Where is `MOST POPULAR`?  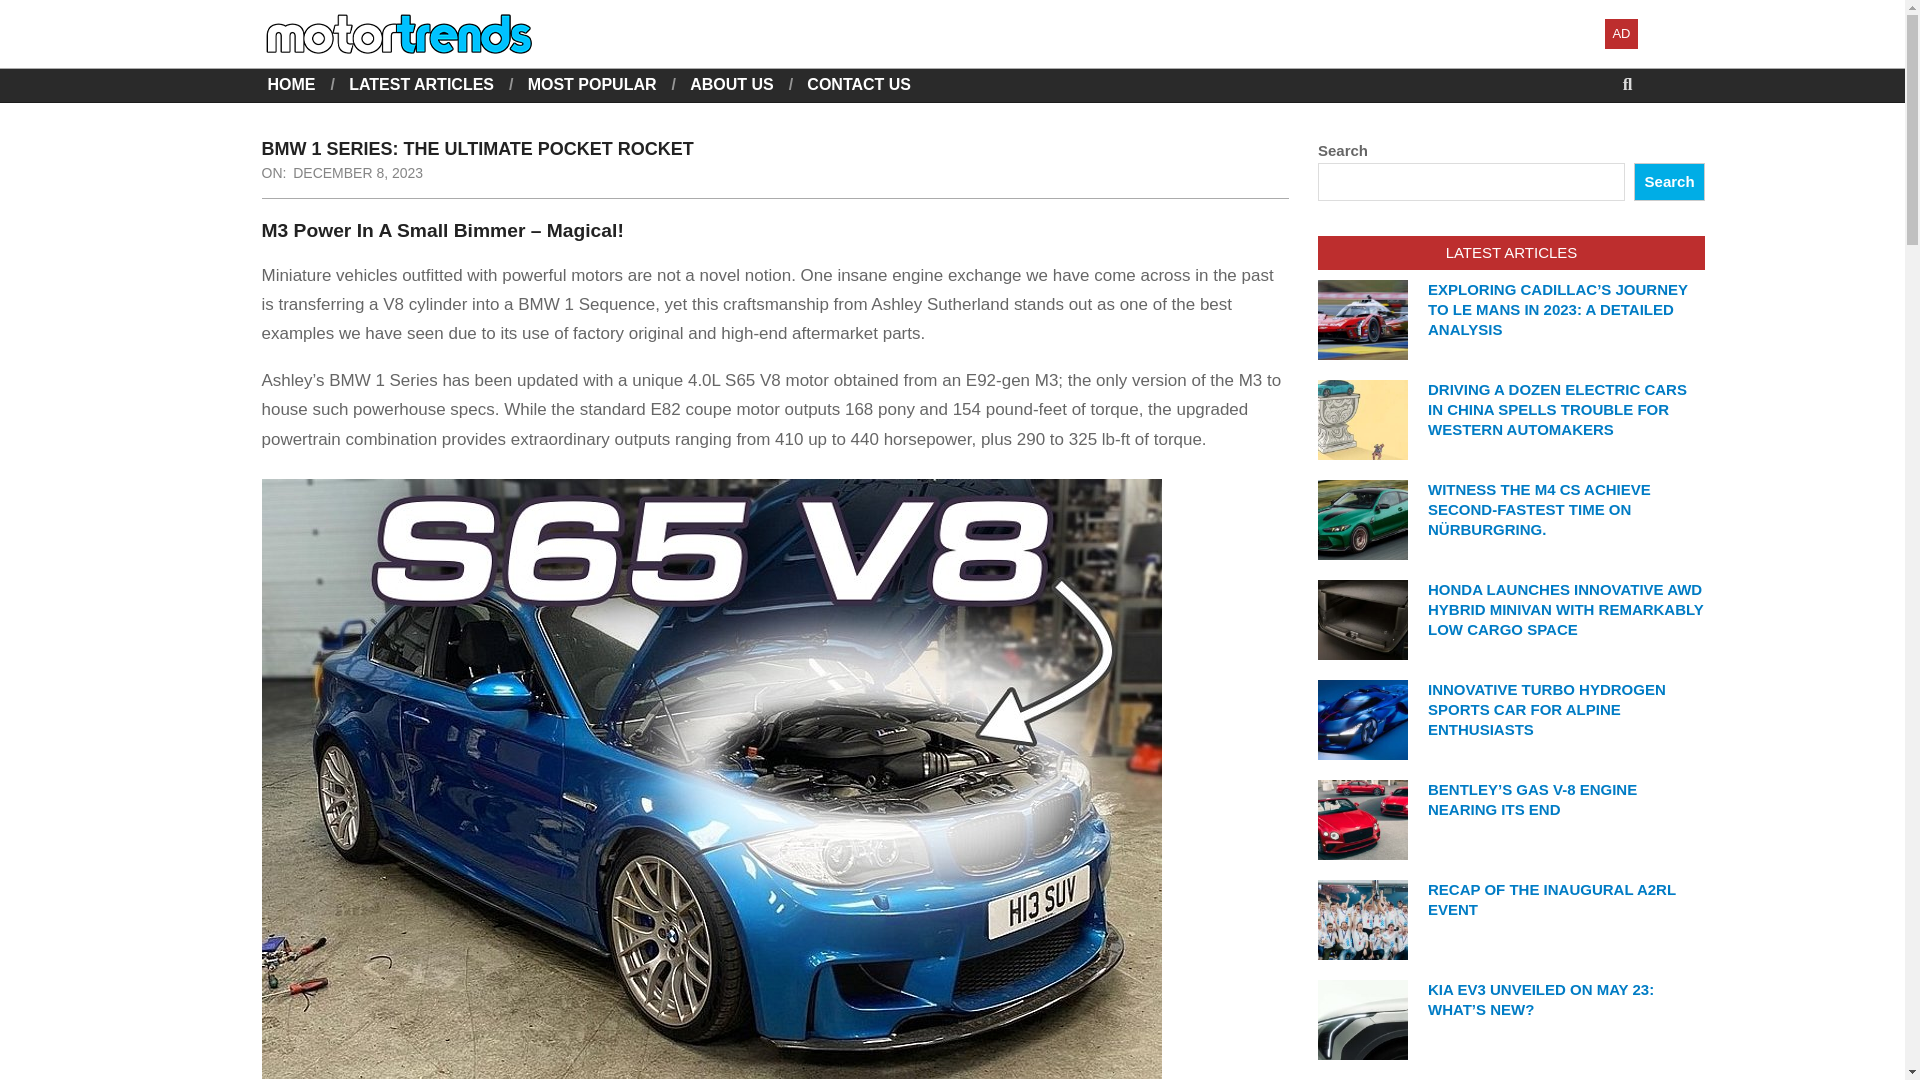 MOST POPULAR is located at coordinates (592, 84).